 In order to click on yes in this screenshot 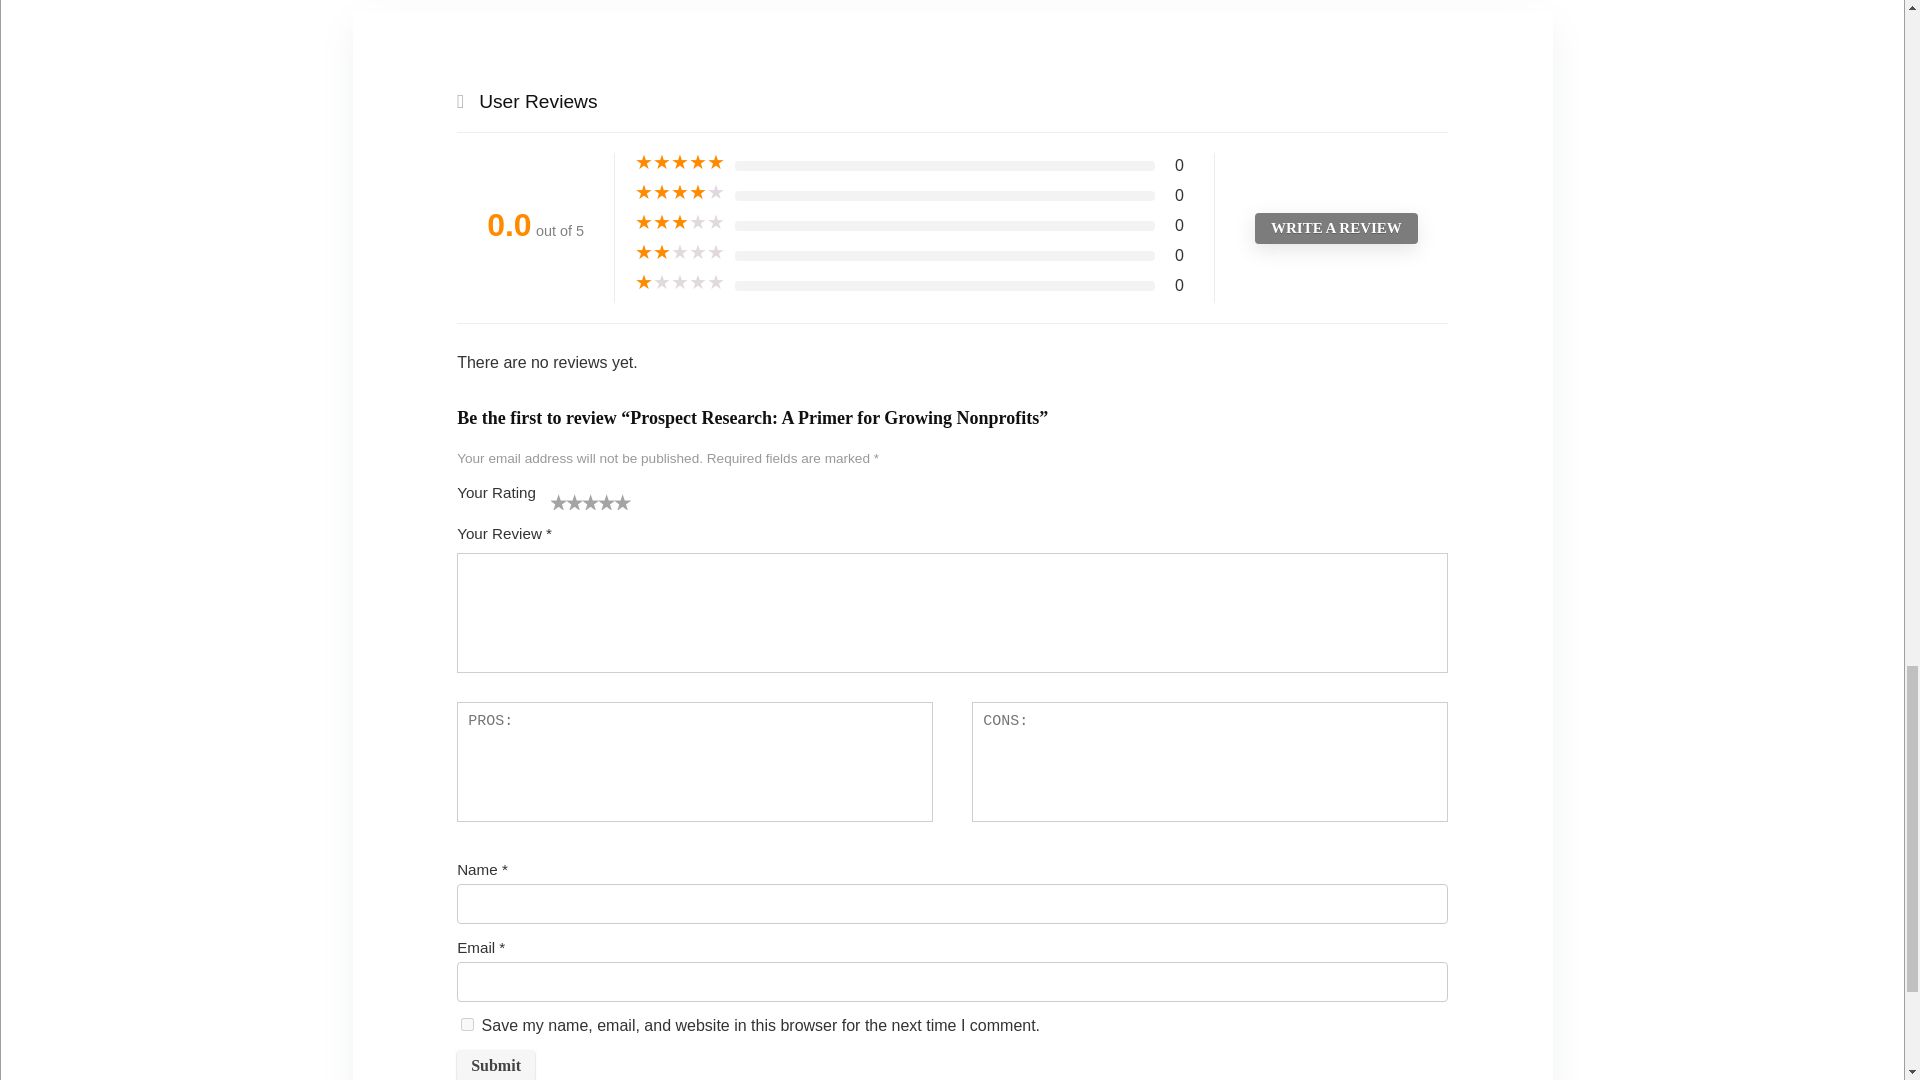, I will do `click(467, 1024)`.